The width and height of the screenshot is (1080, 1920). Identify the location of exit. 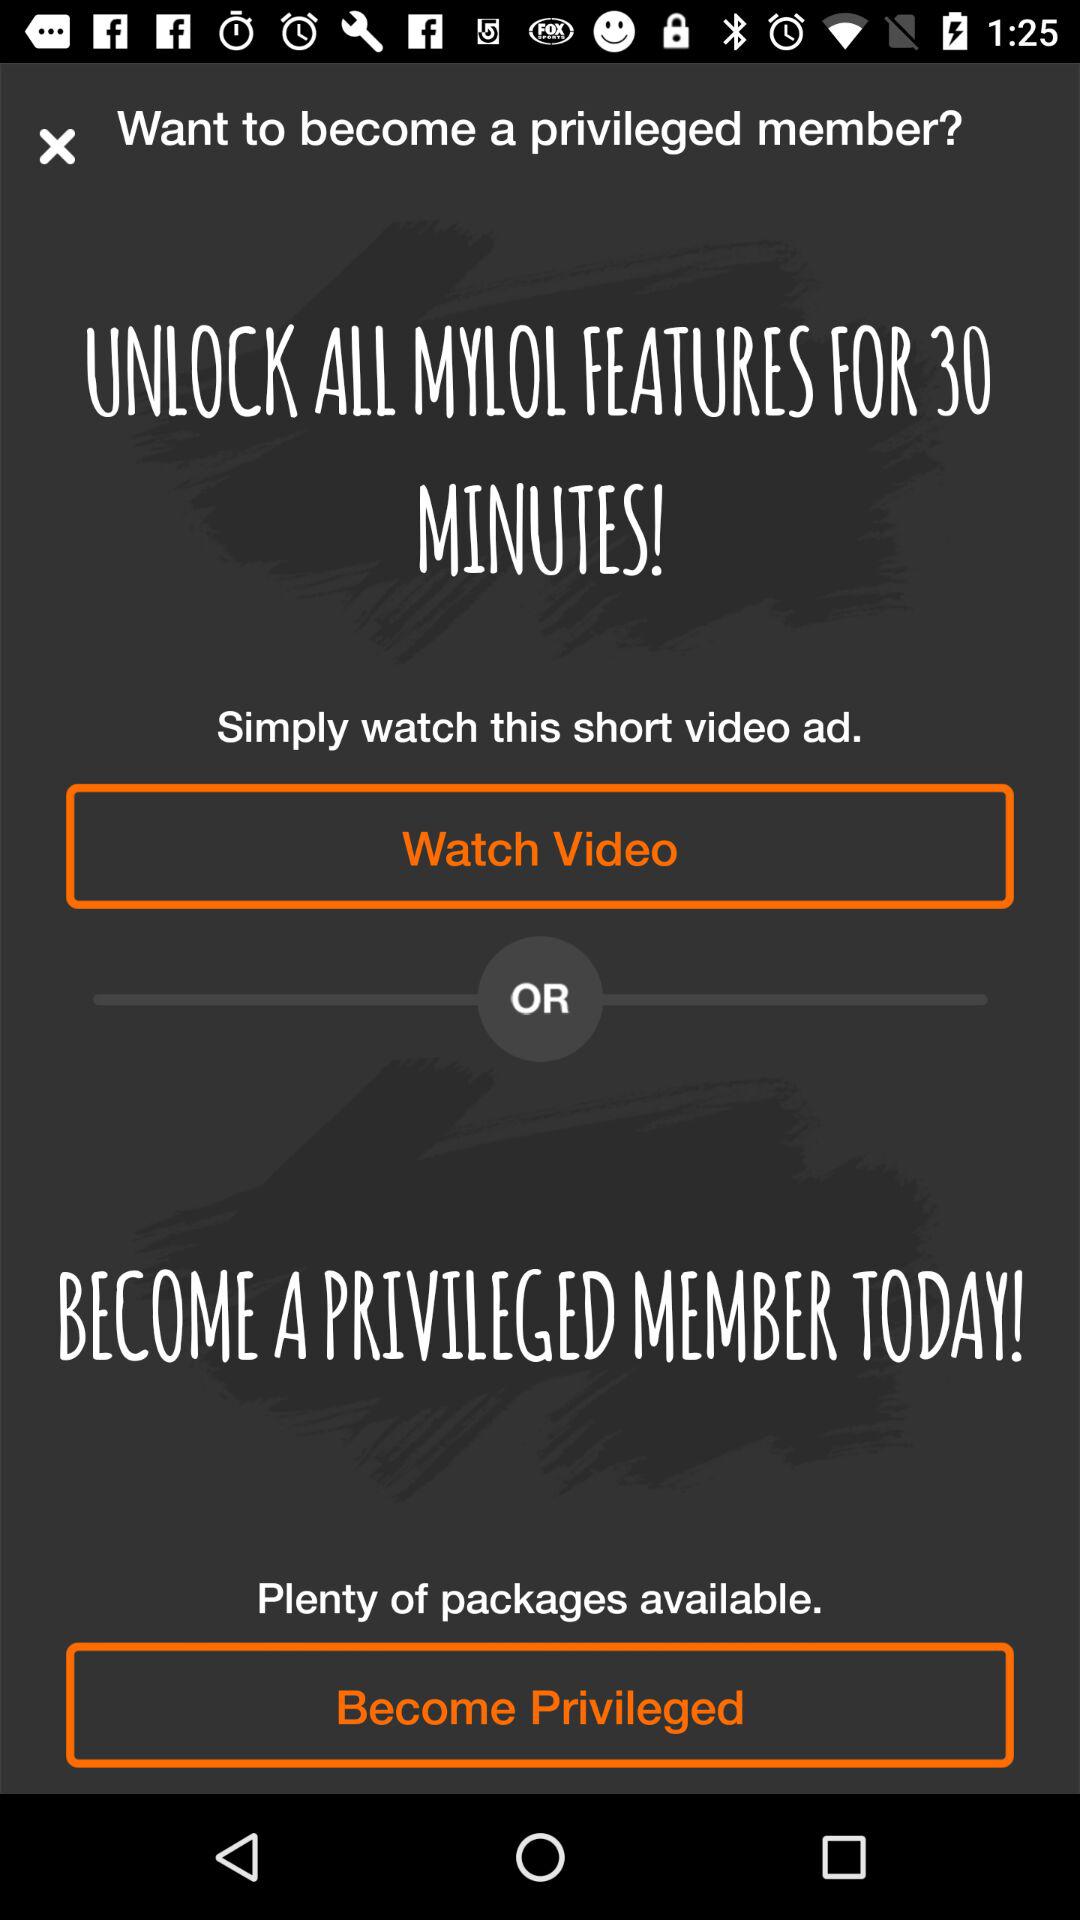
(57, 146).